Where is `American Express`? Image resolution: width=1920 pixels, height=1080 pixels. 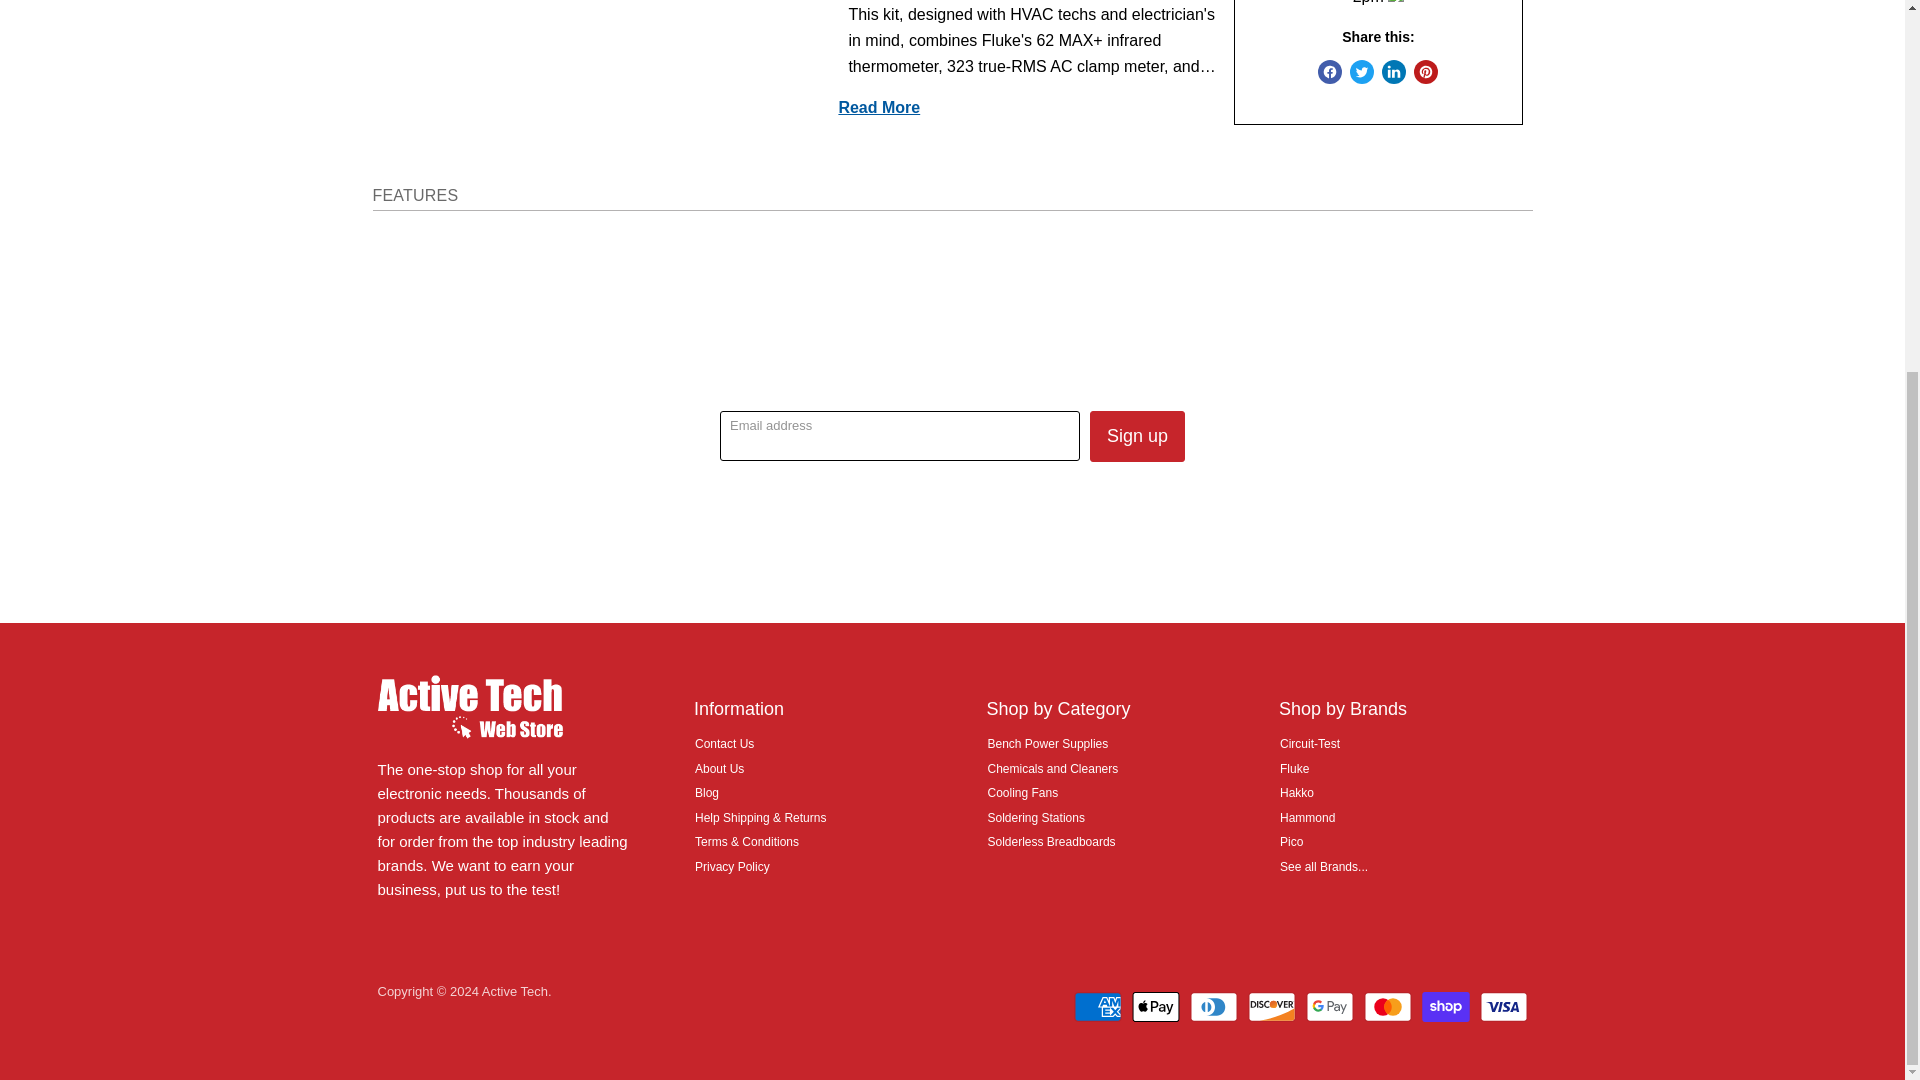
American Express is located at coordinates (1097, 1006).